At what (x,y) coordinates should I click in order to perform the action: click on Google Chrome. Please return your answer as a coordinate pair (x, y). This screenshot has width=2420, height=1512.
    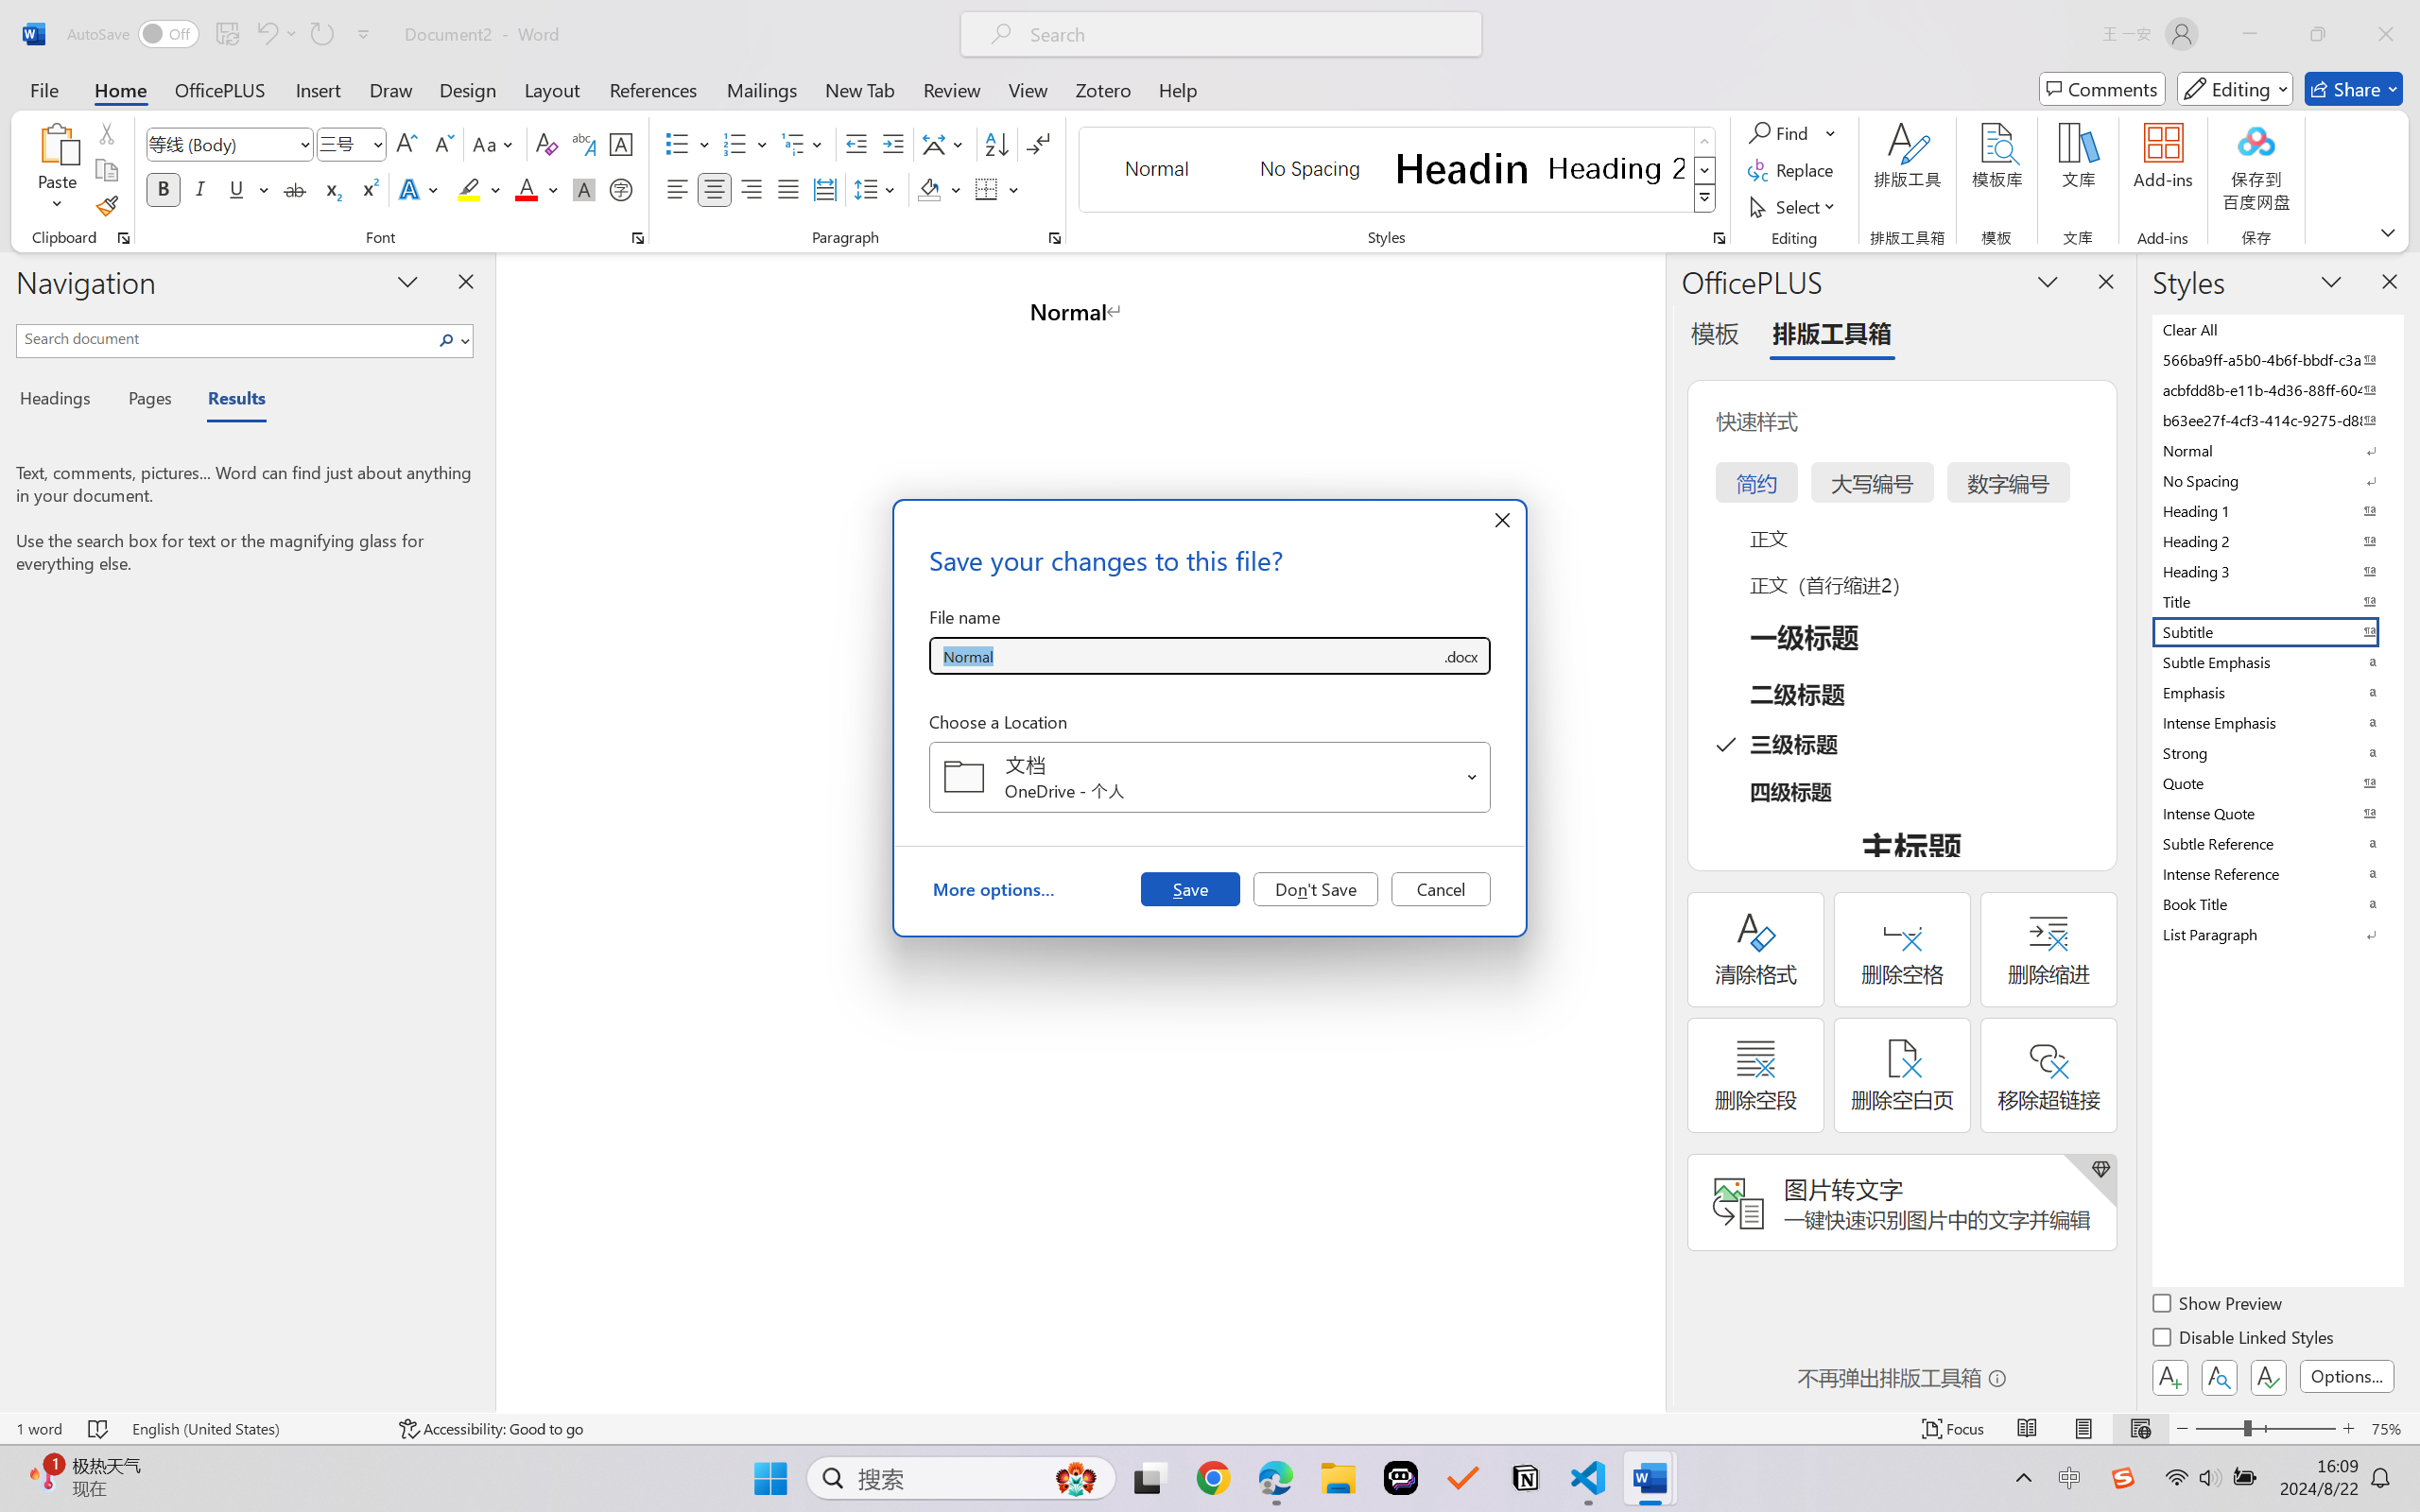
    Looking at the image, I should click on (1213, 1478).